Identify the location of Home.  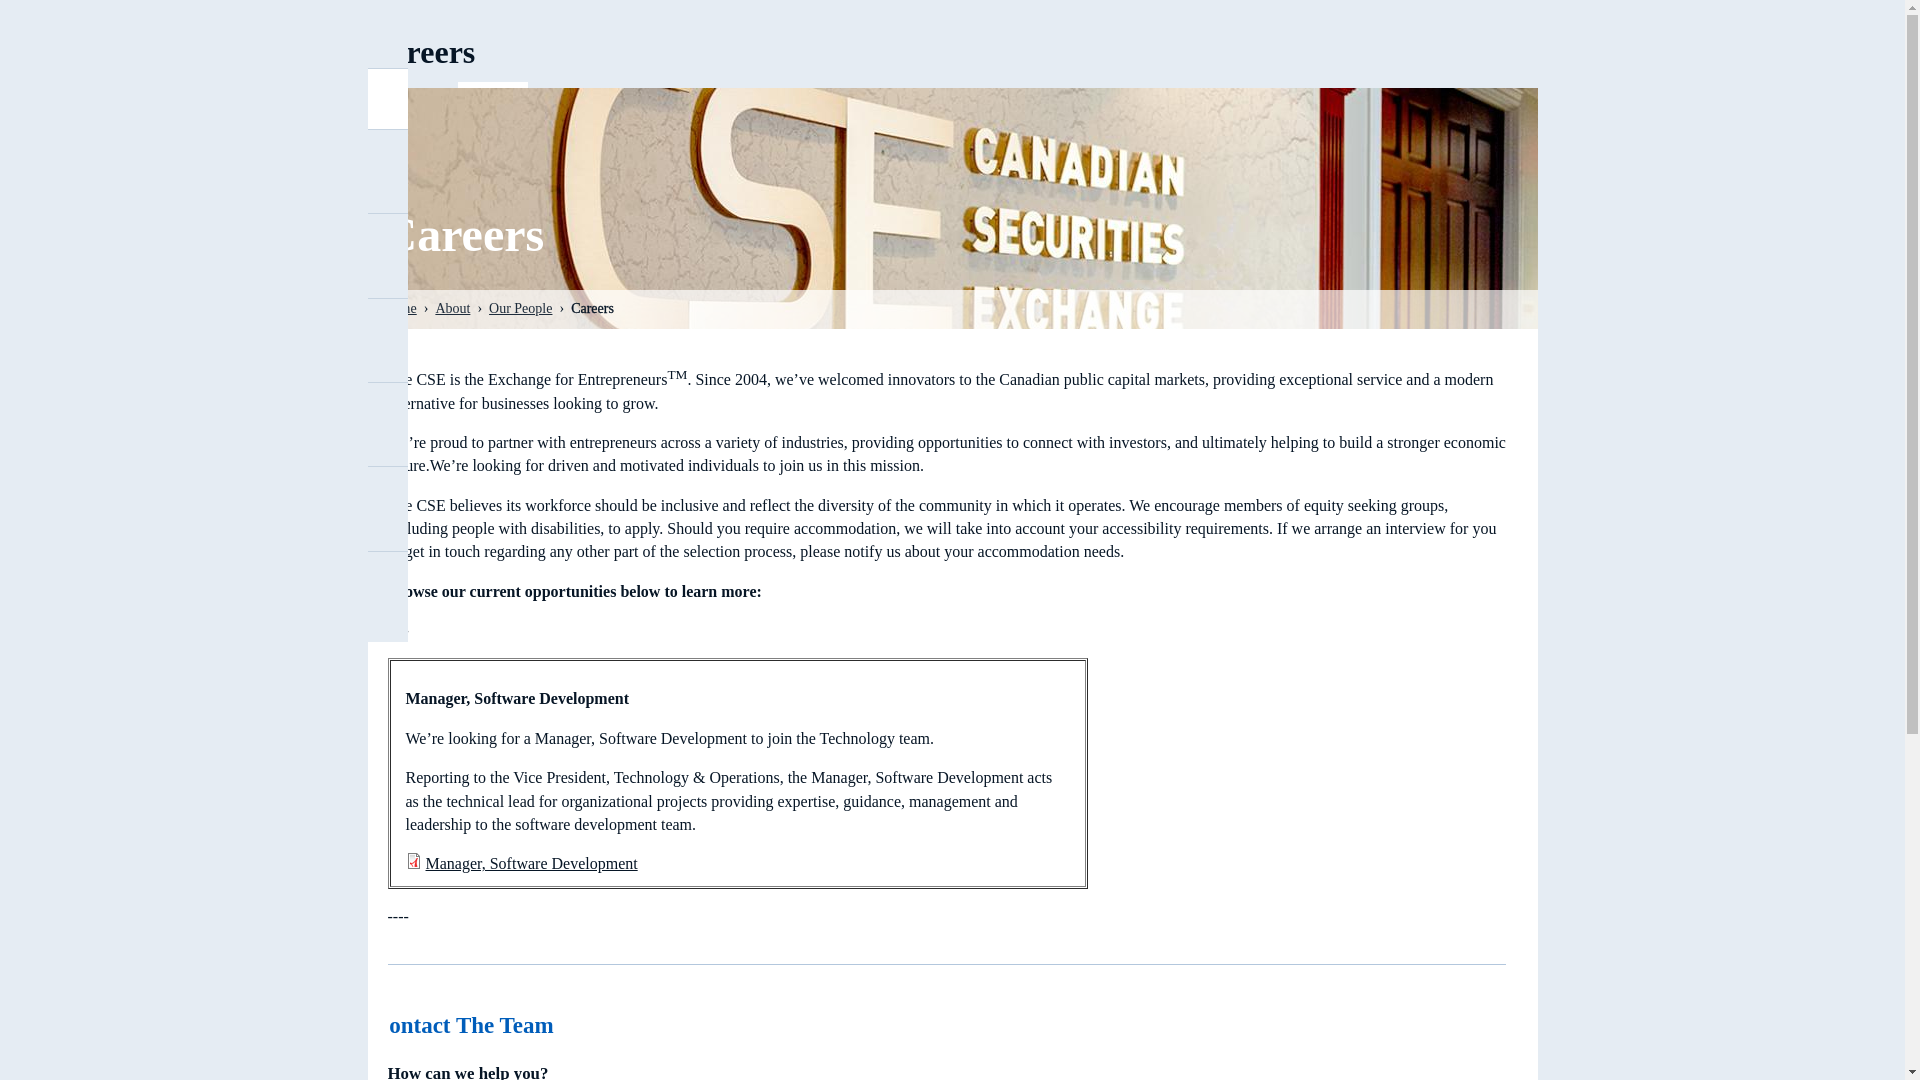
(290, 38).